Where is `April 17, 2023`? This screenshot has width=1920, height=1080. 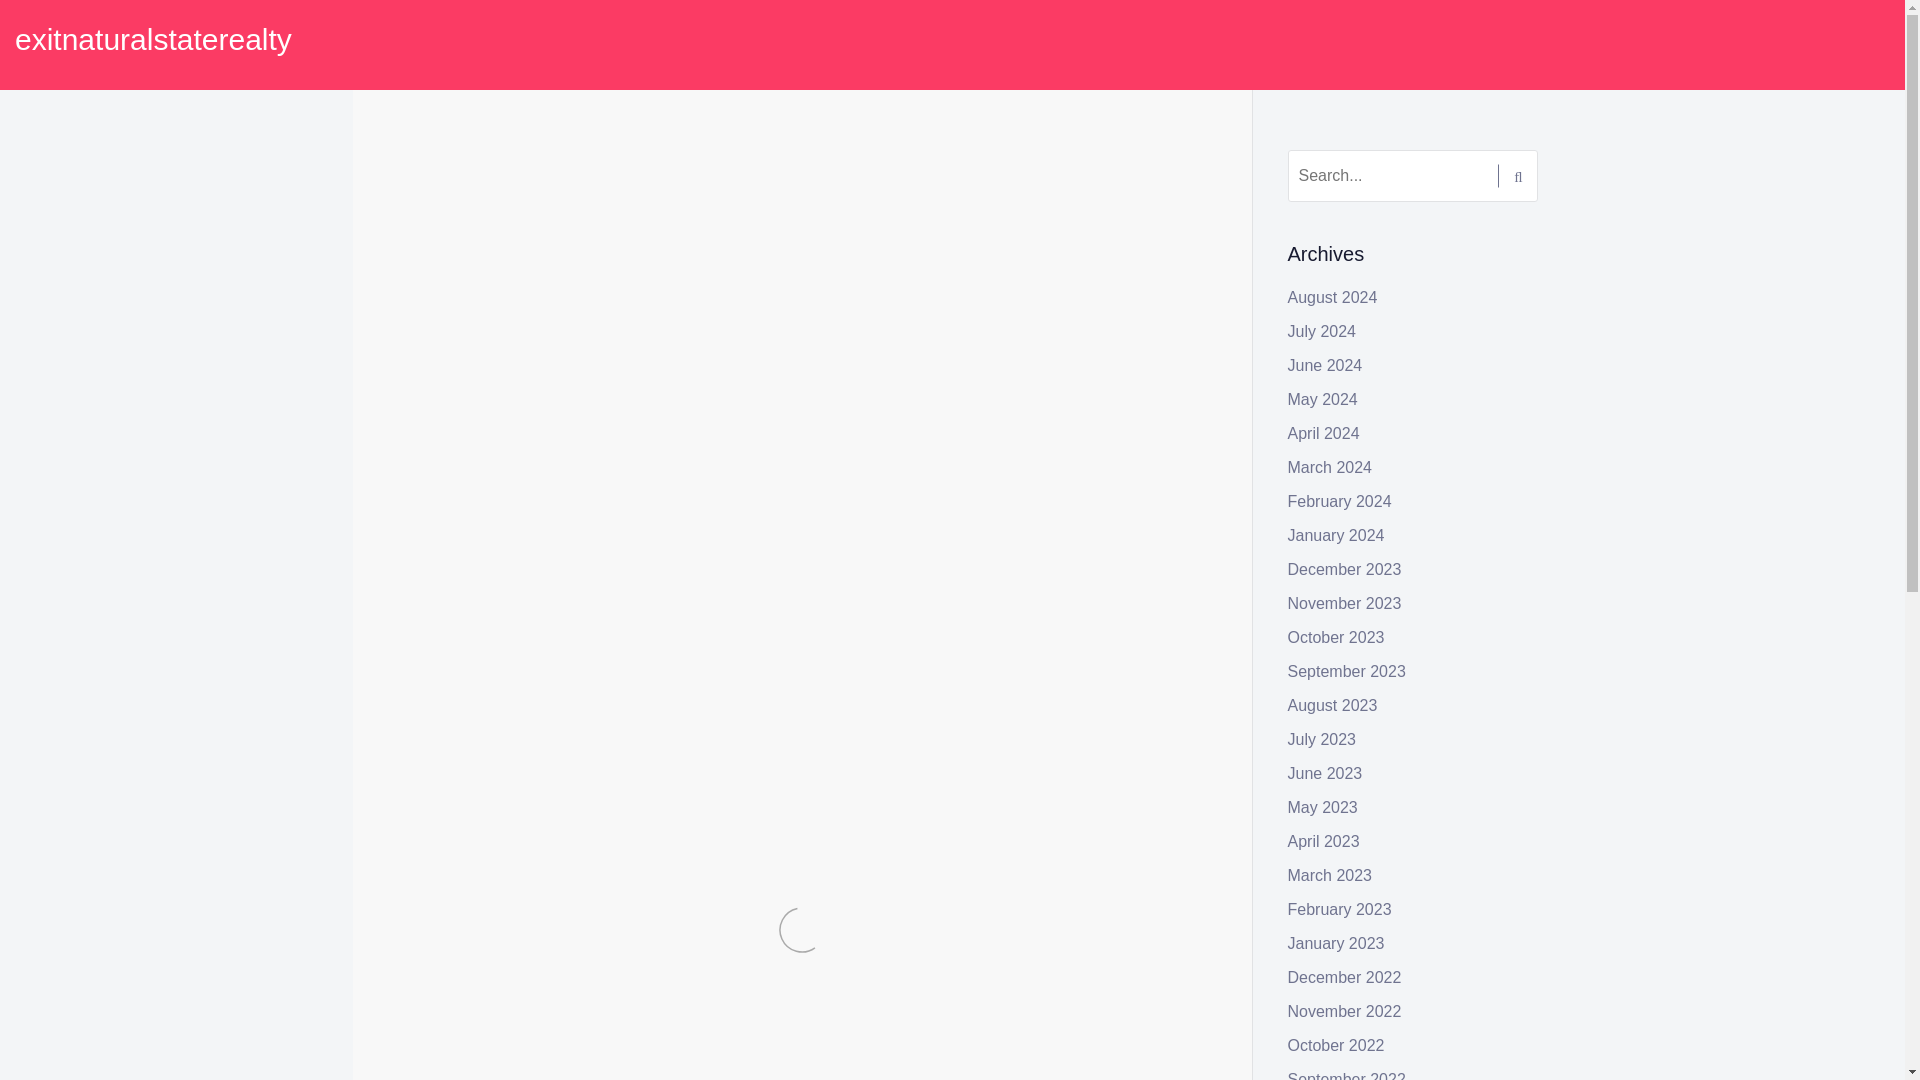
April 17, 2023 is located at coordinates (448, 190).